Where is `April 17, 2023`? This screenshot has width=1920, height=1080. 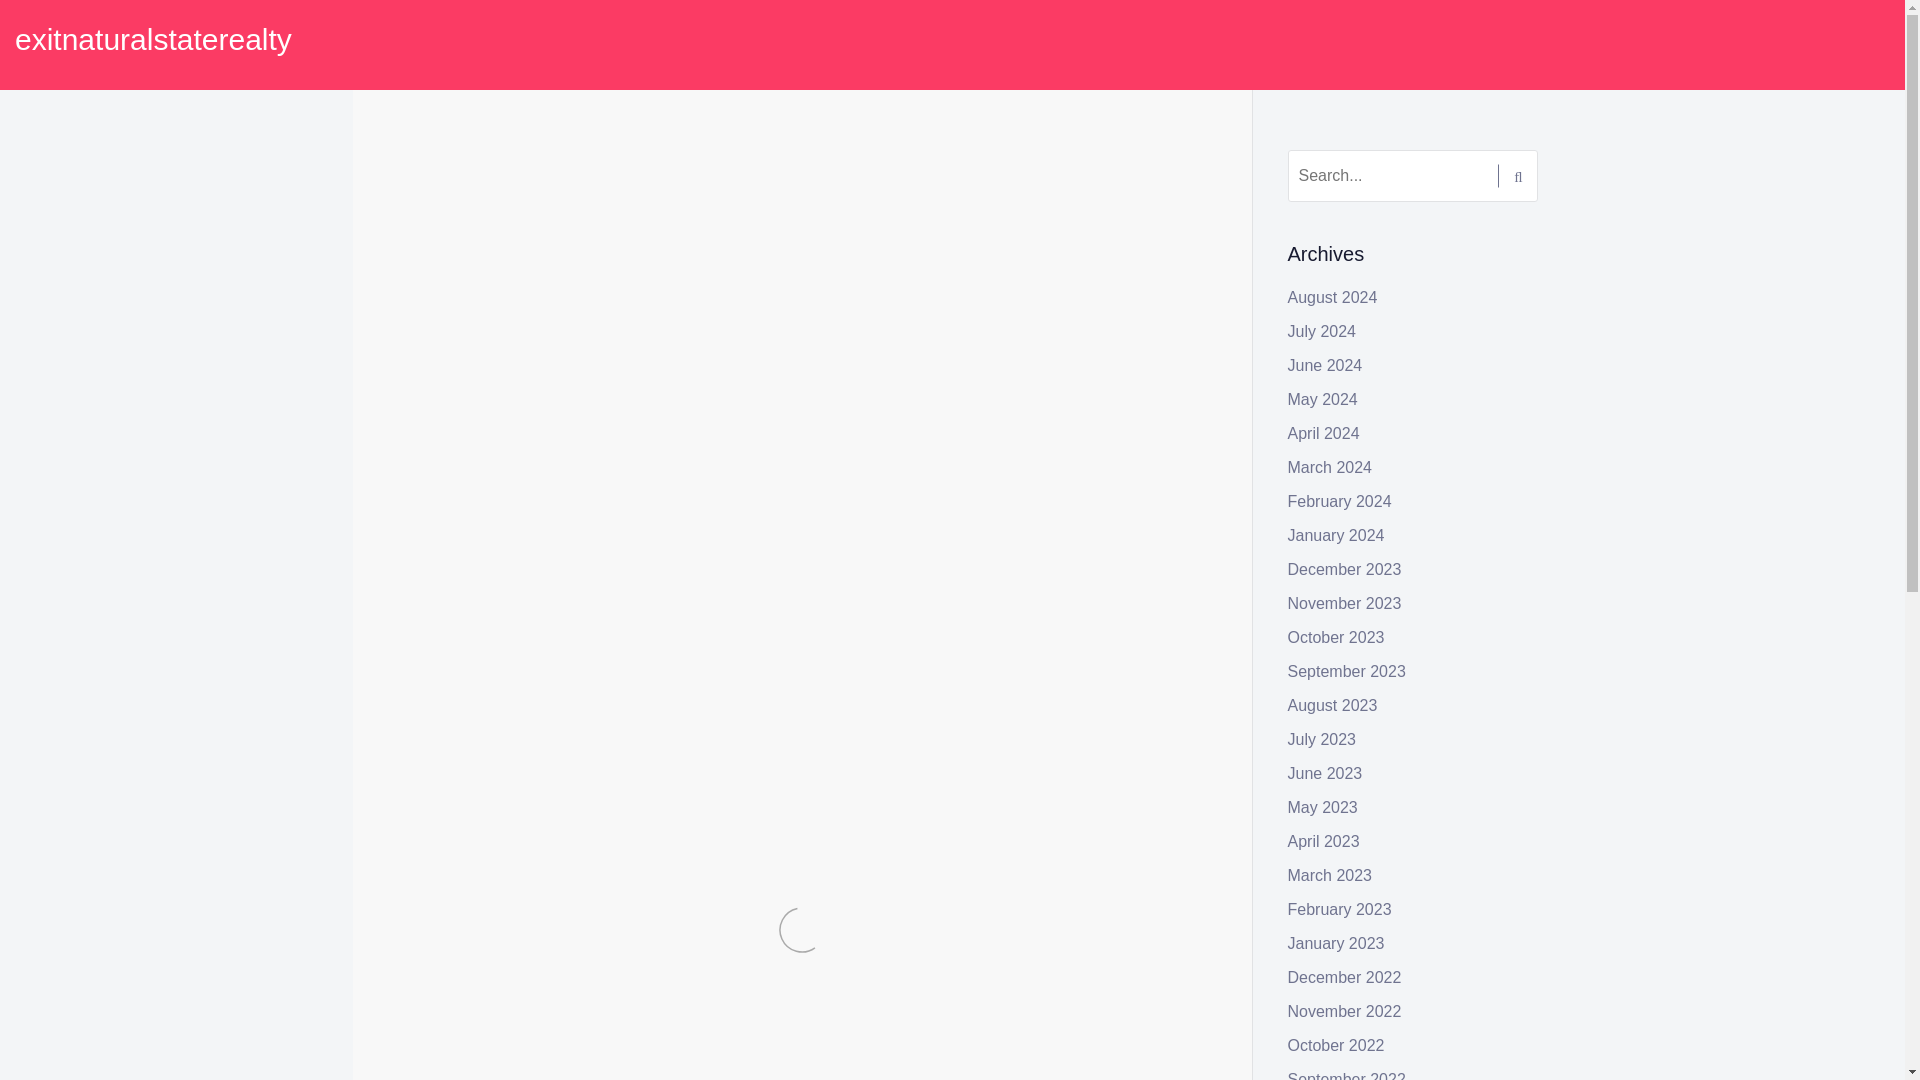
April 17, 2023 is located at coordinates (448, 190).